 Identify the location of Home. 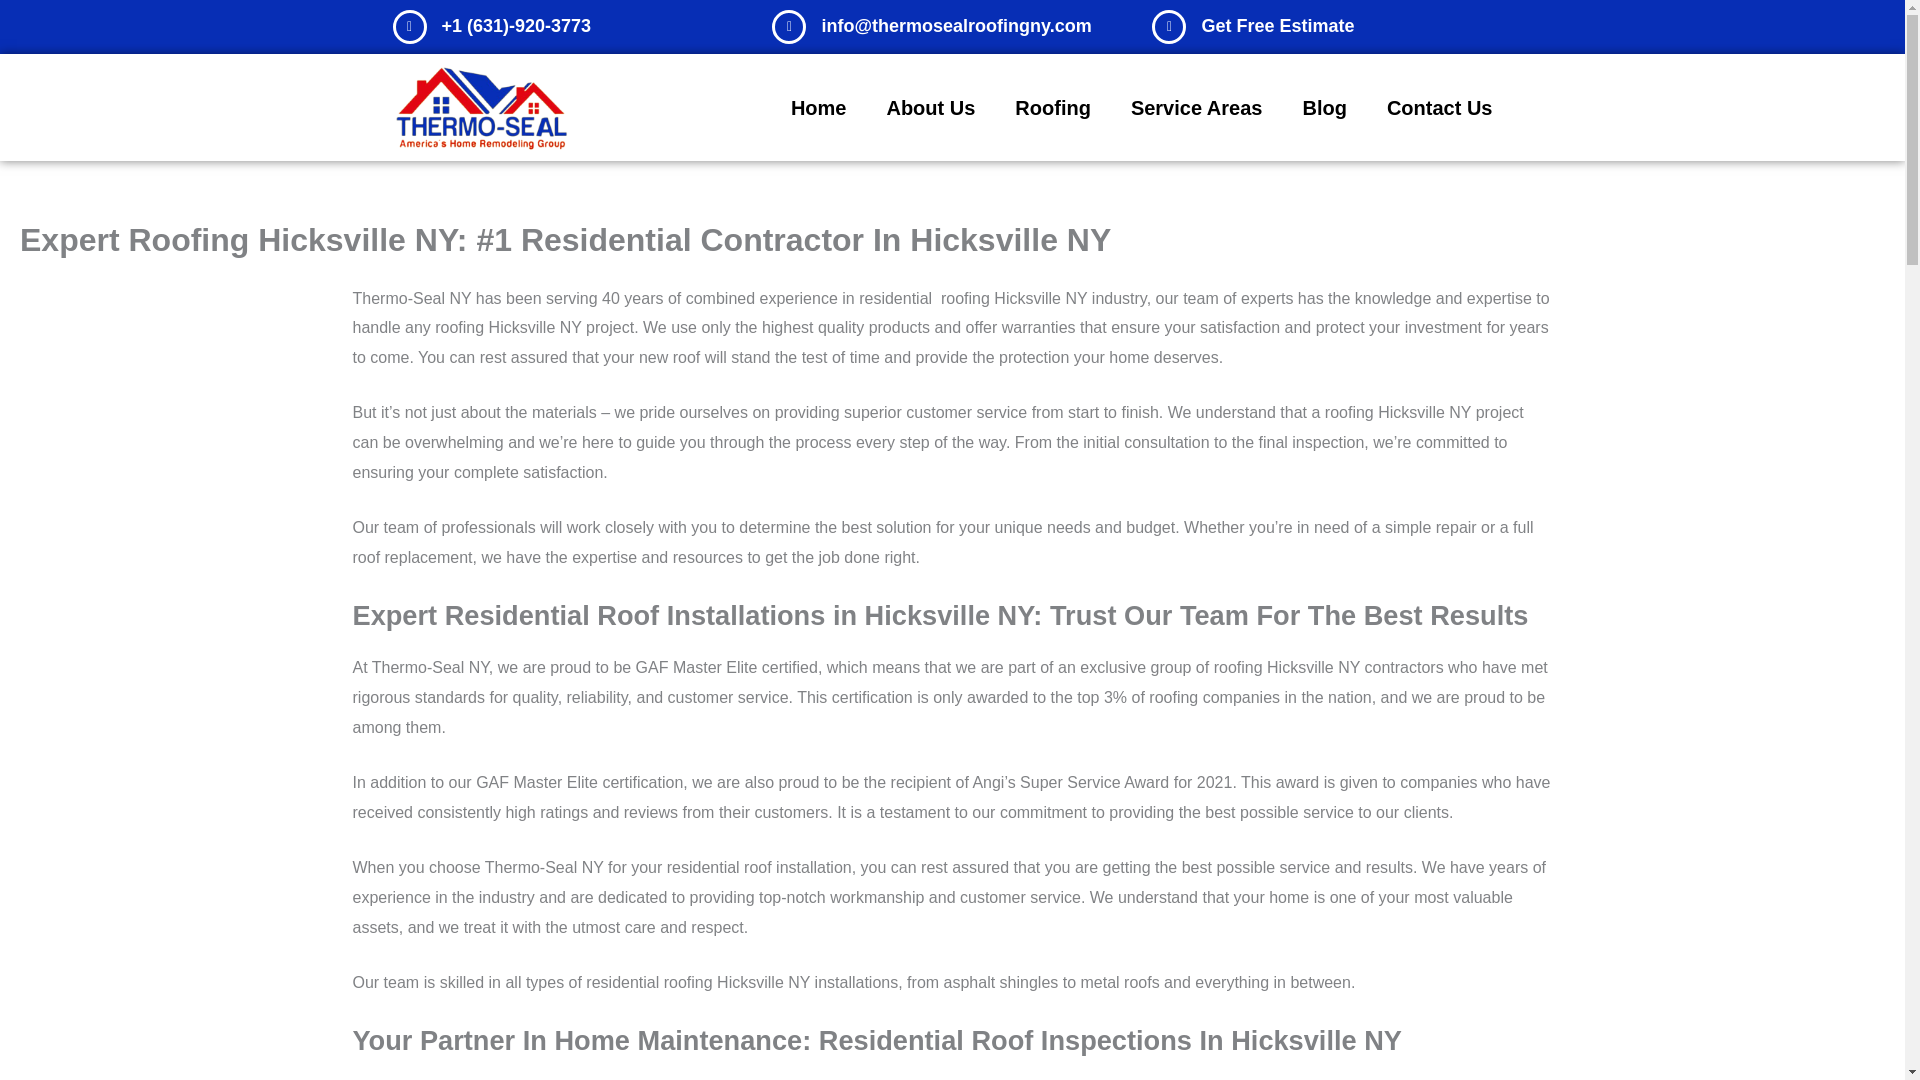
(819, 108).